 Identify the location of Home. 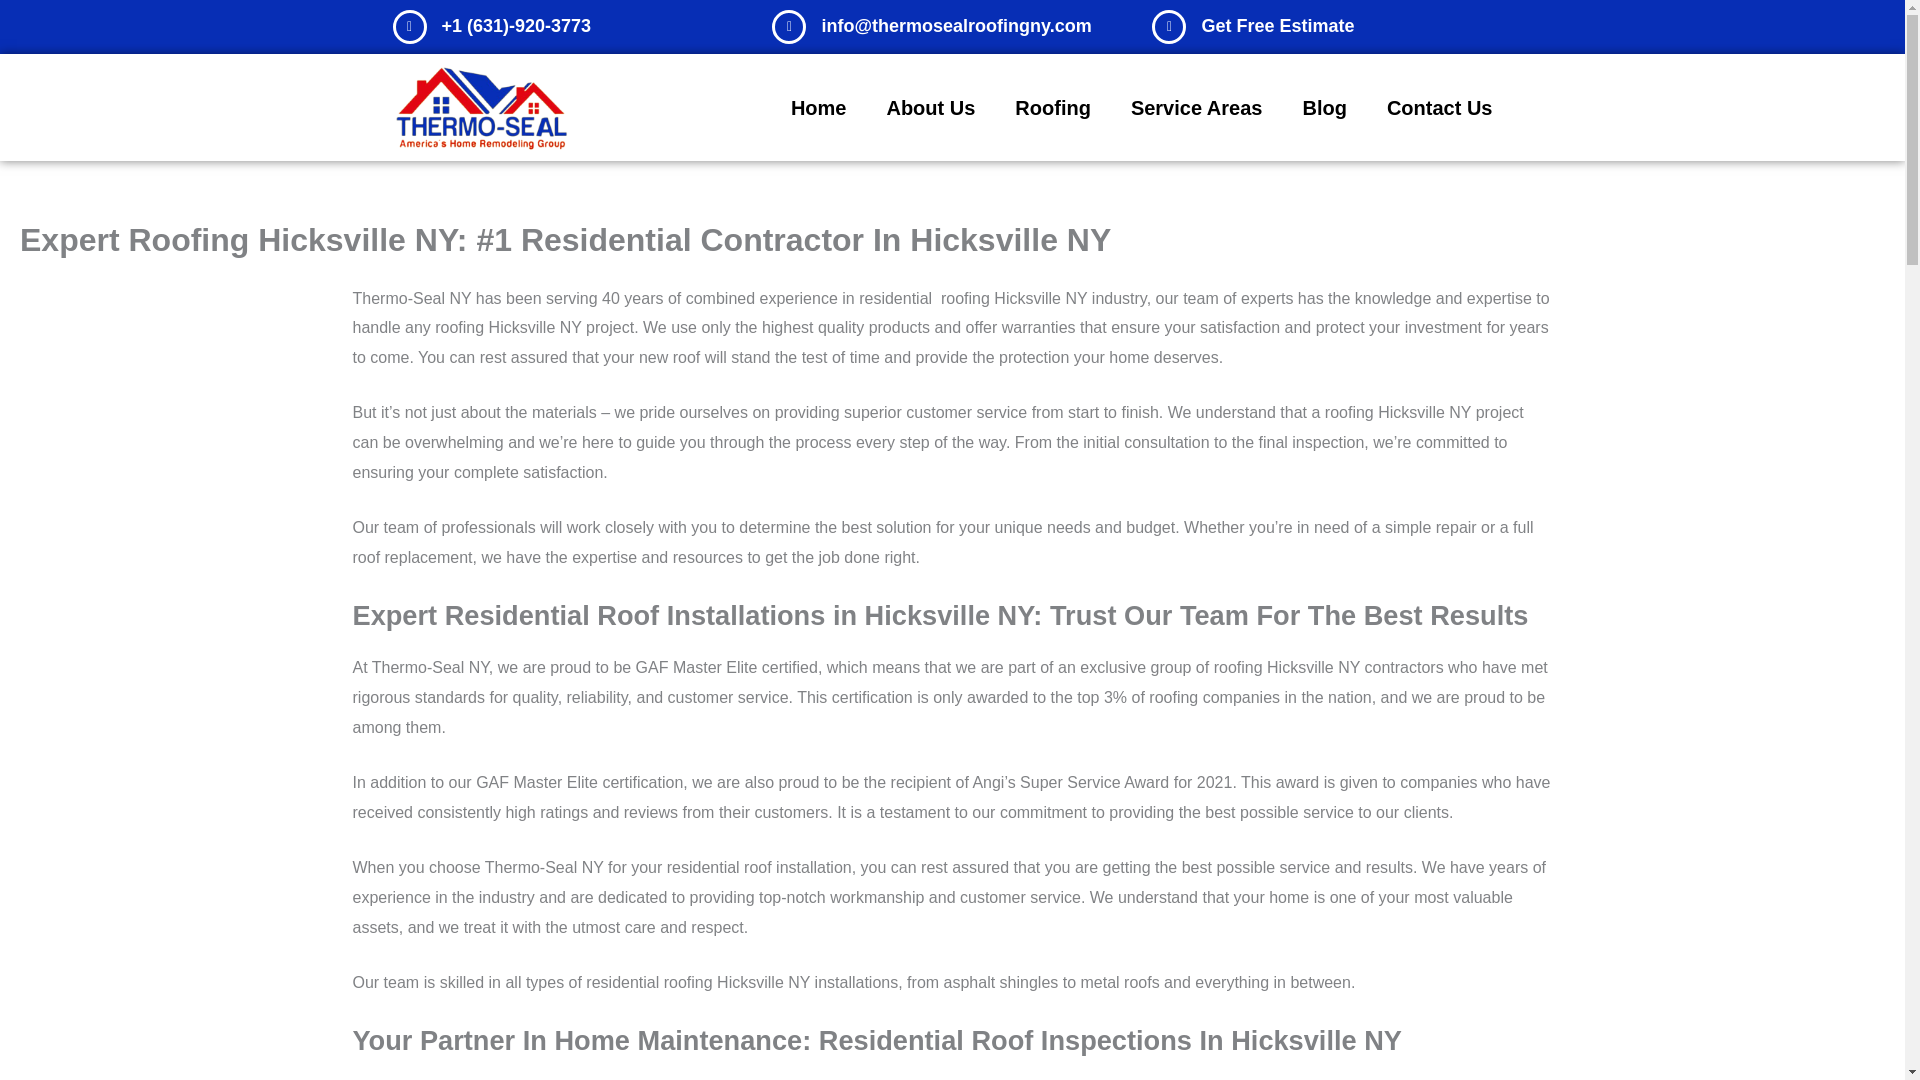
(819, 108).